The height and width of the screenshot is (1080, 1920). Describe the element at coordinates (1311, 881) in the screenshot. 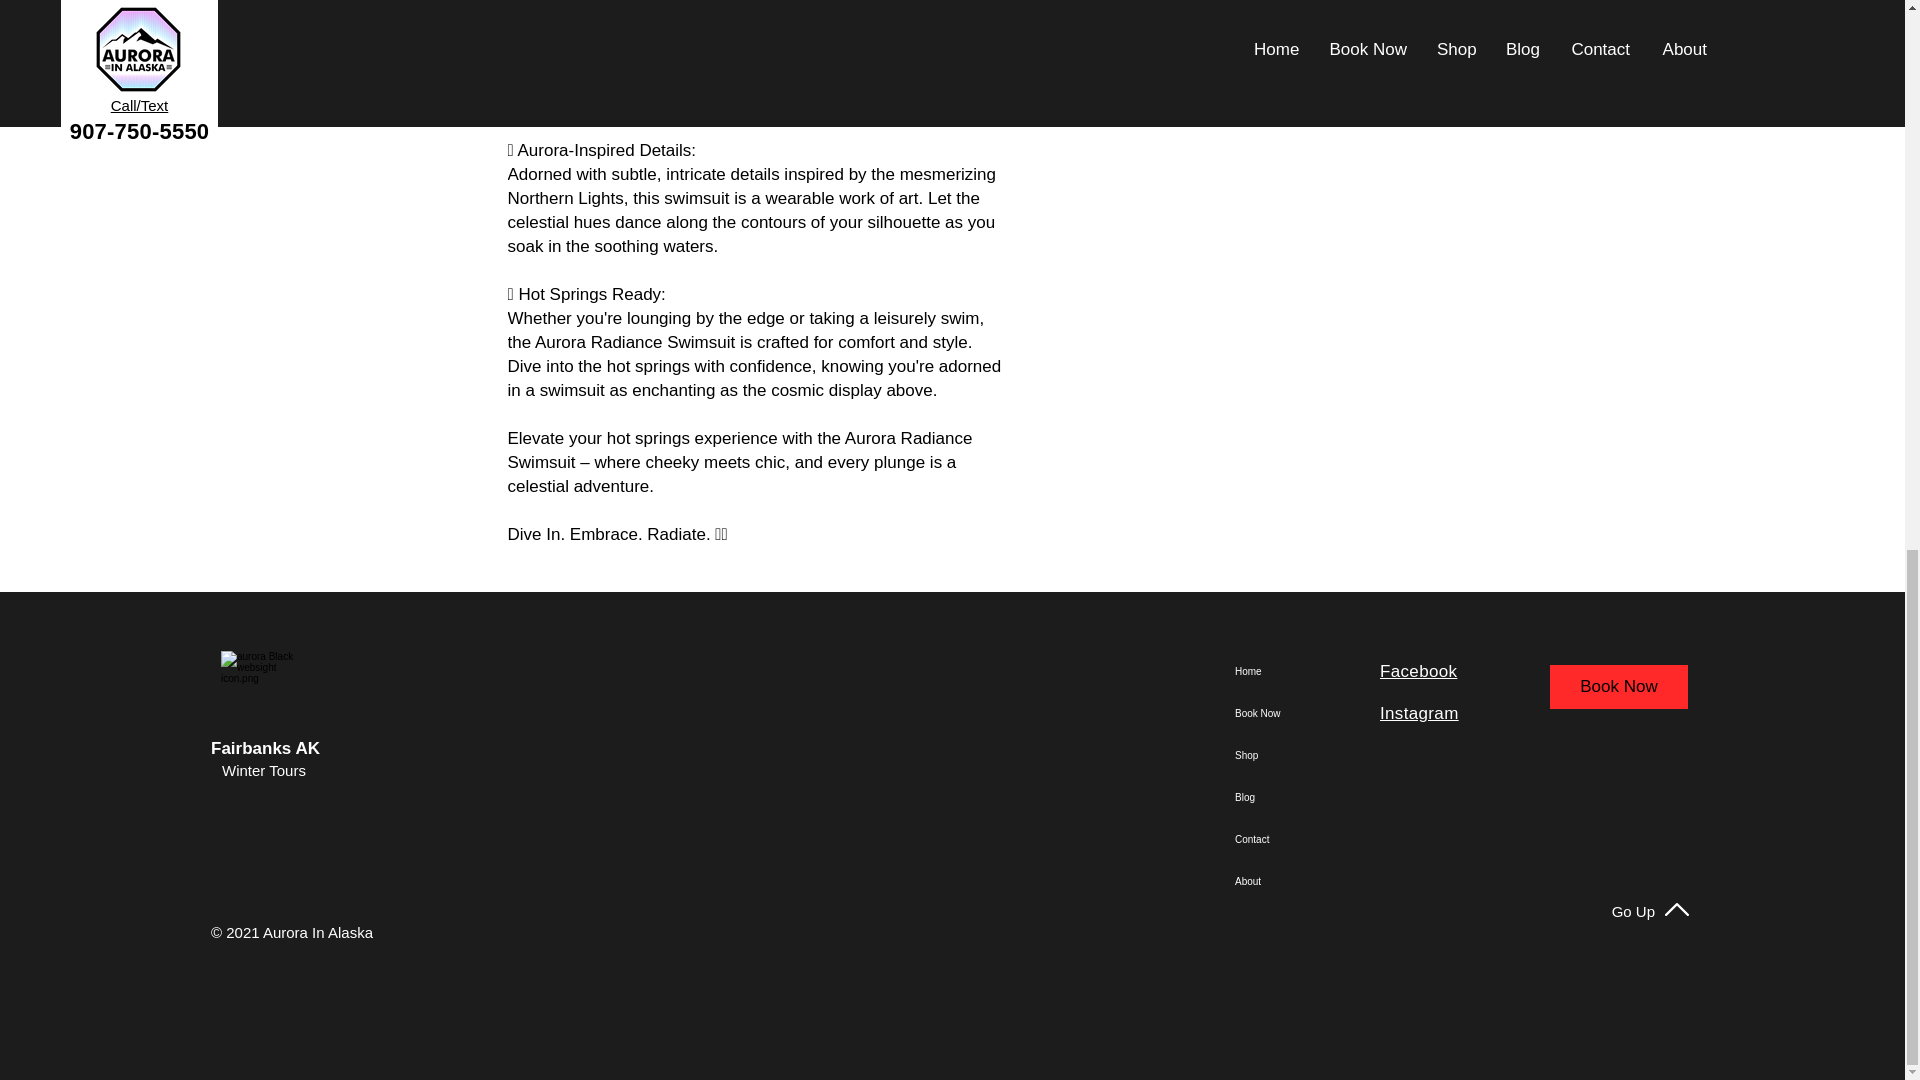

I see `About` at that location.